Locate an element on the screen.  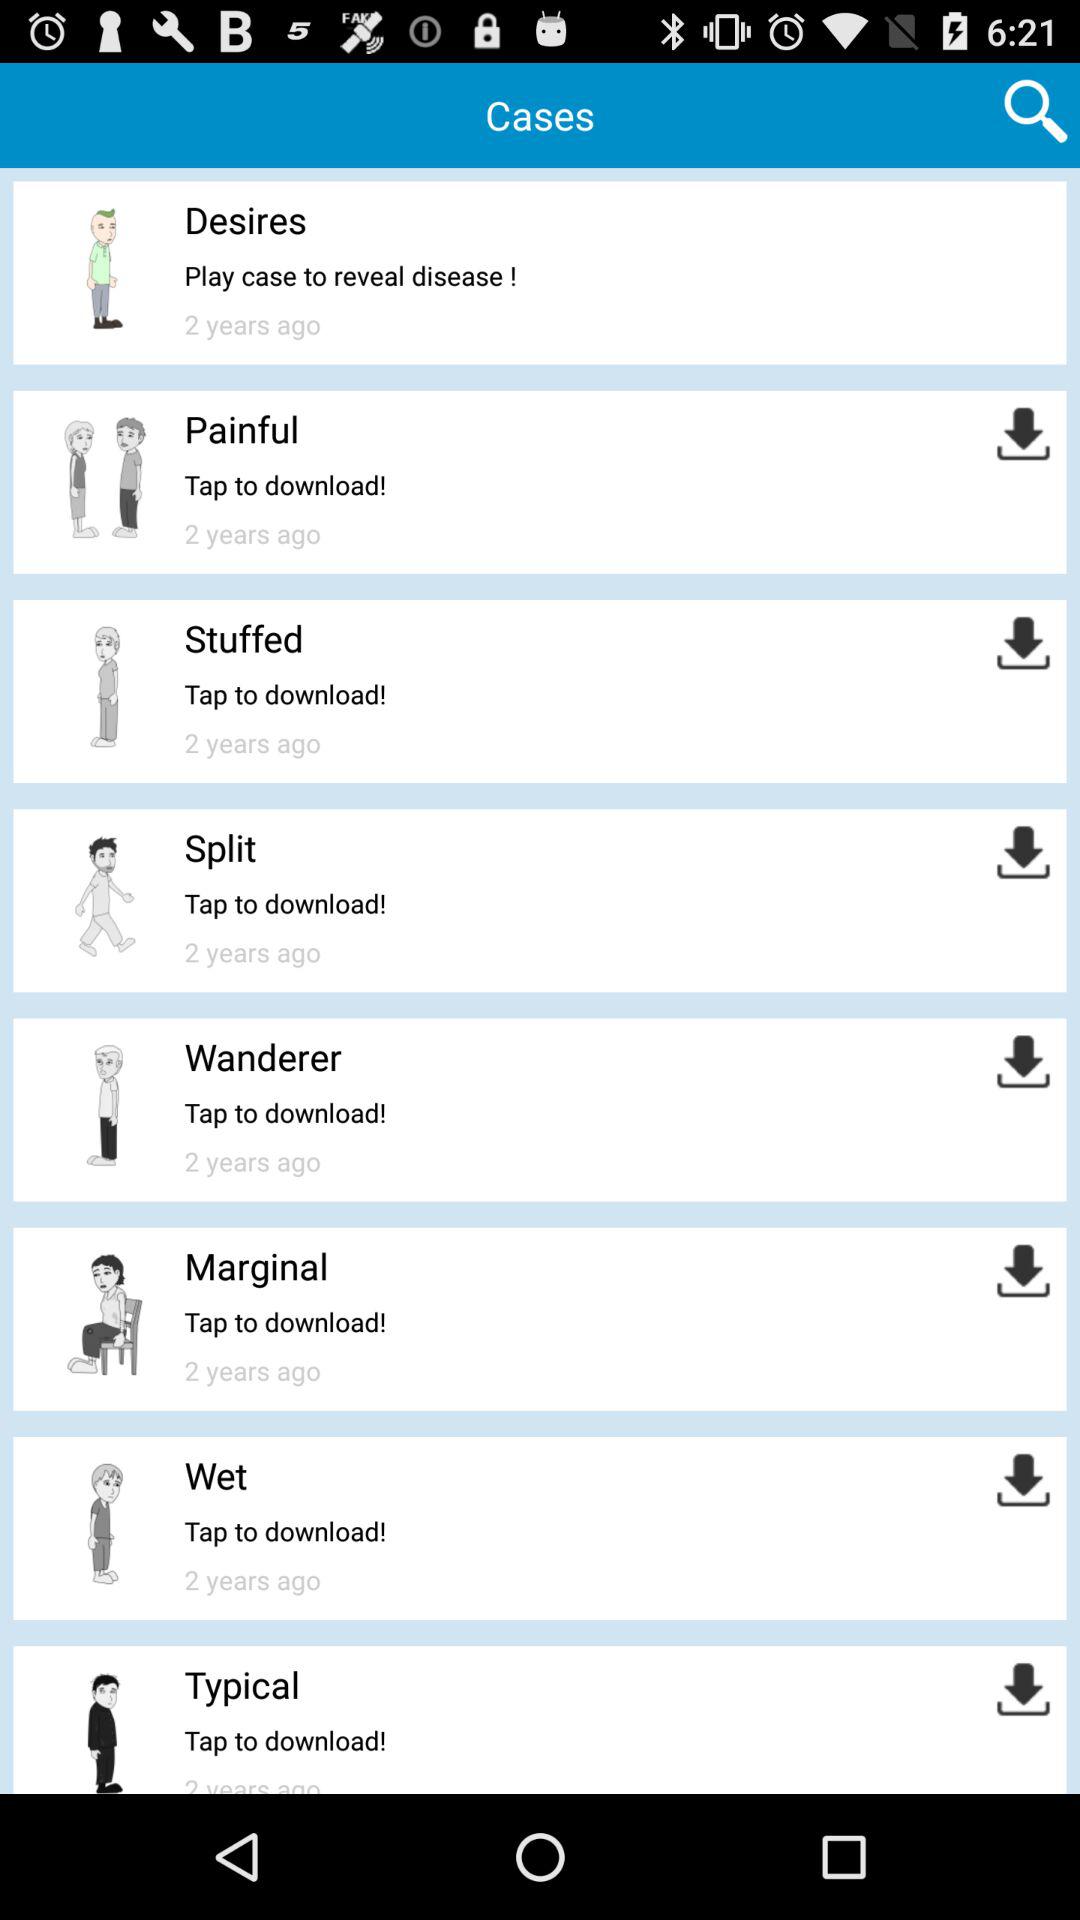
swipe until the wet item is located at coordinates (216, 1475).